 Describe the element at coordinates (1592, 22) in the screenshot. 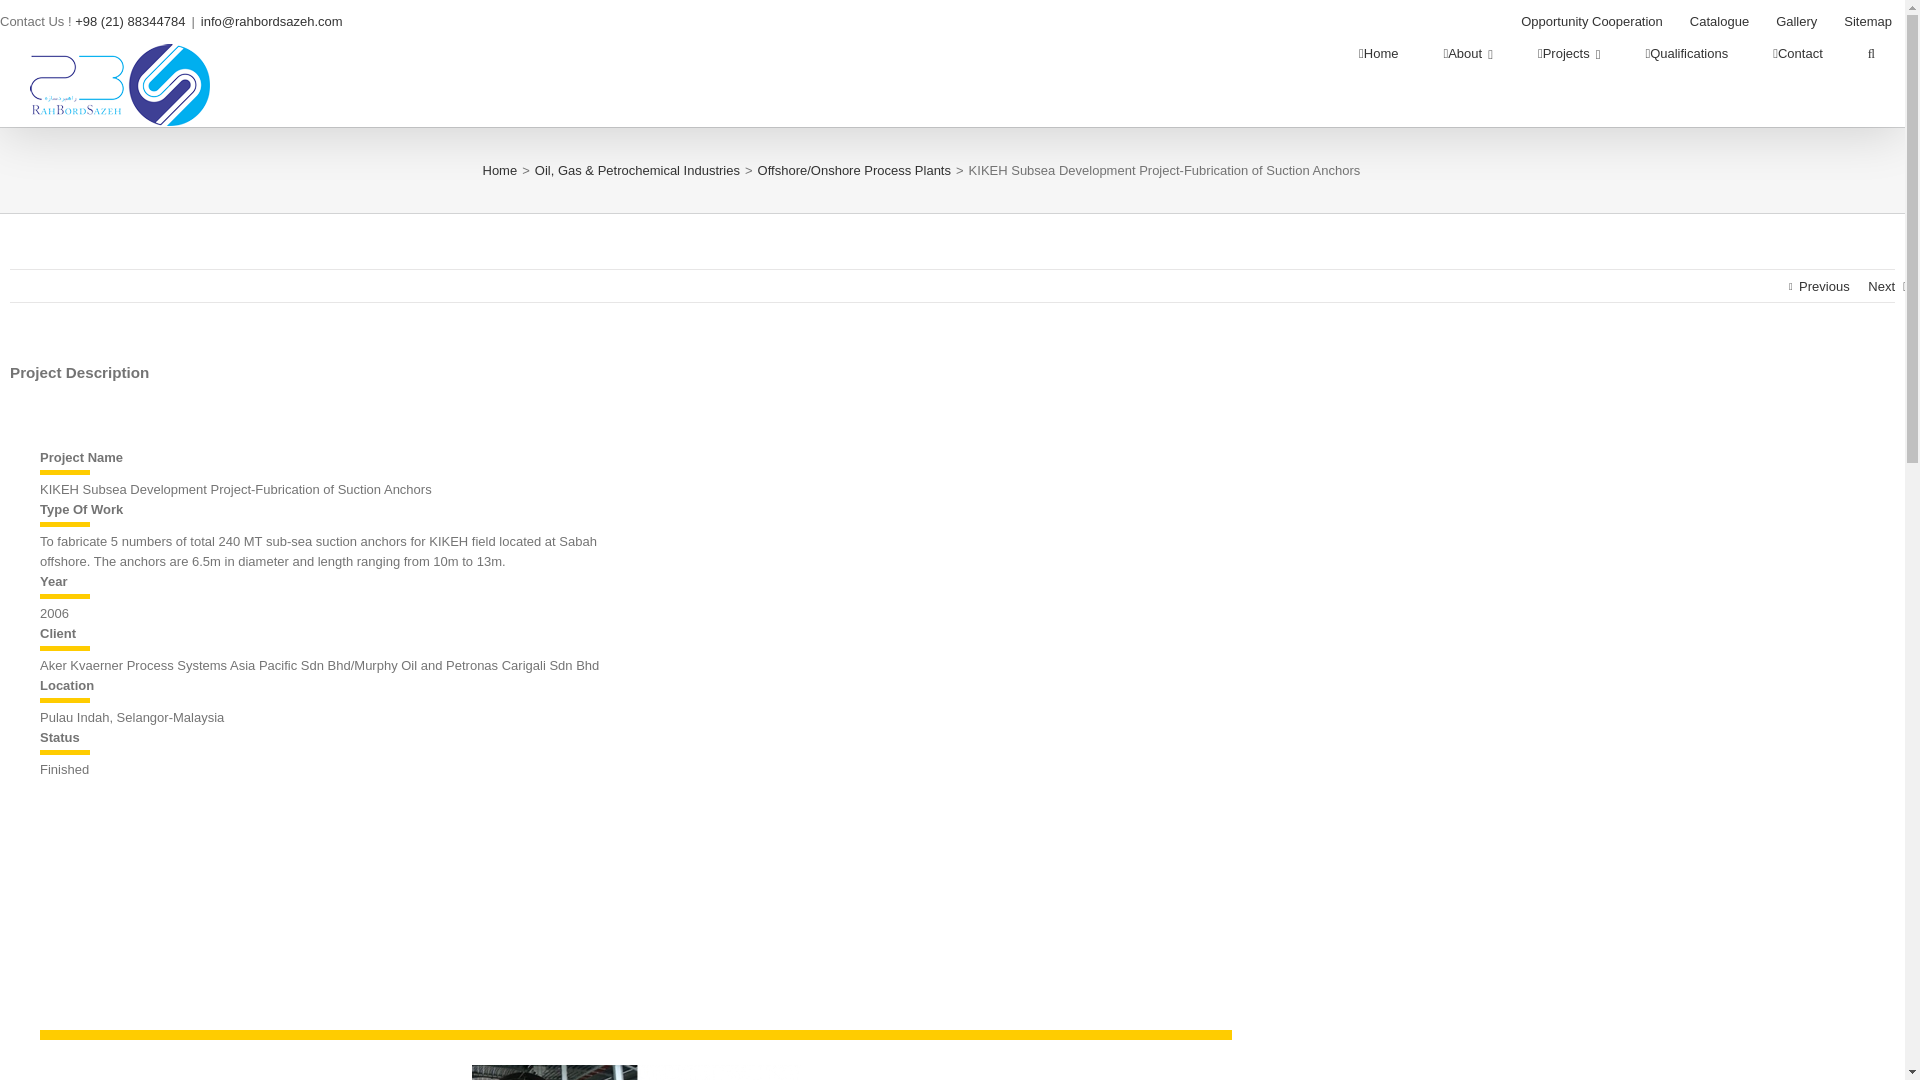

I see `Opportunity Cooperation` at that location.